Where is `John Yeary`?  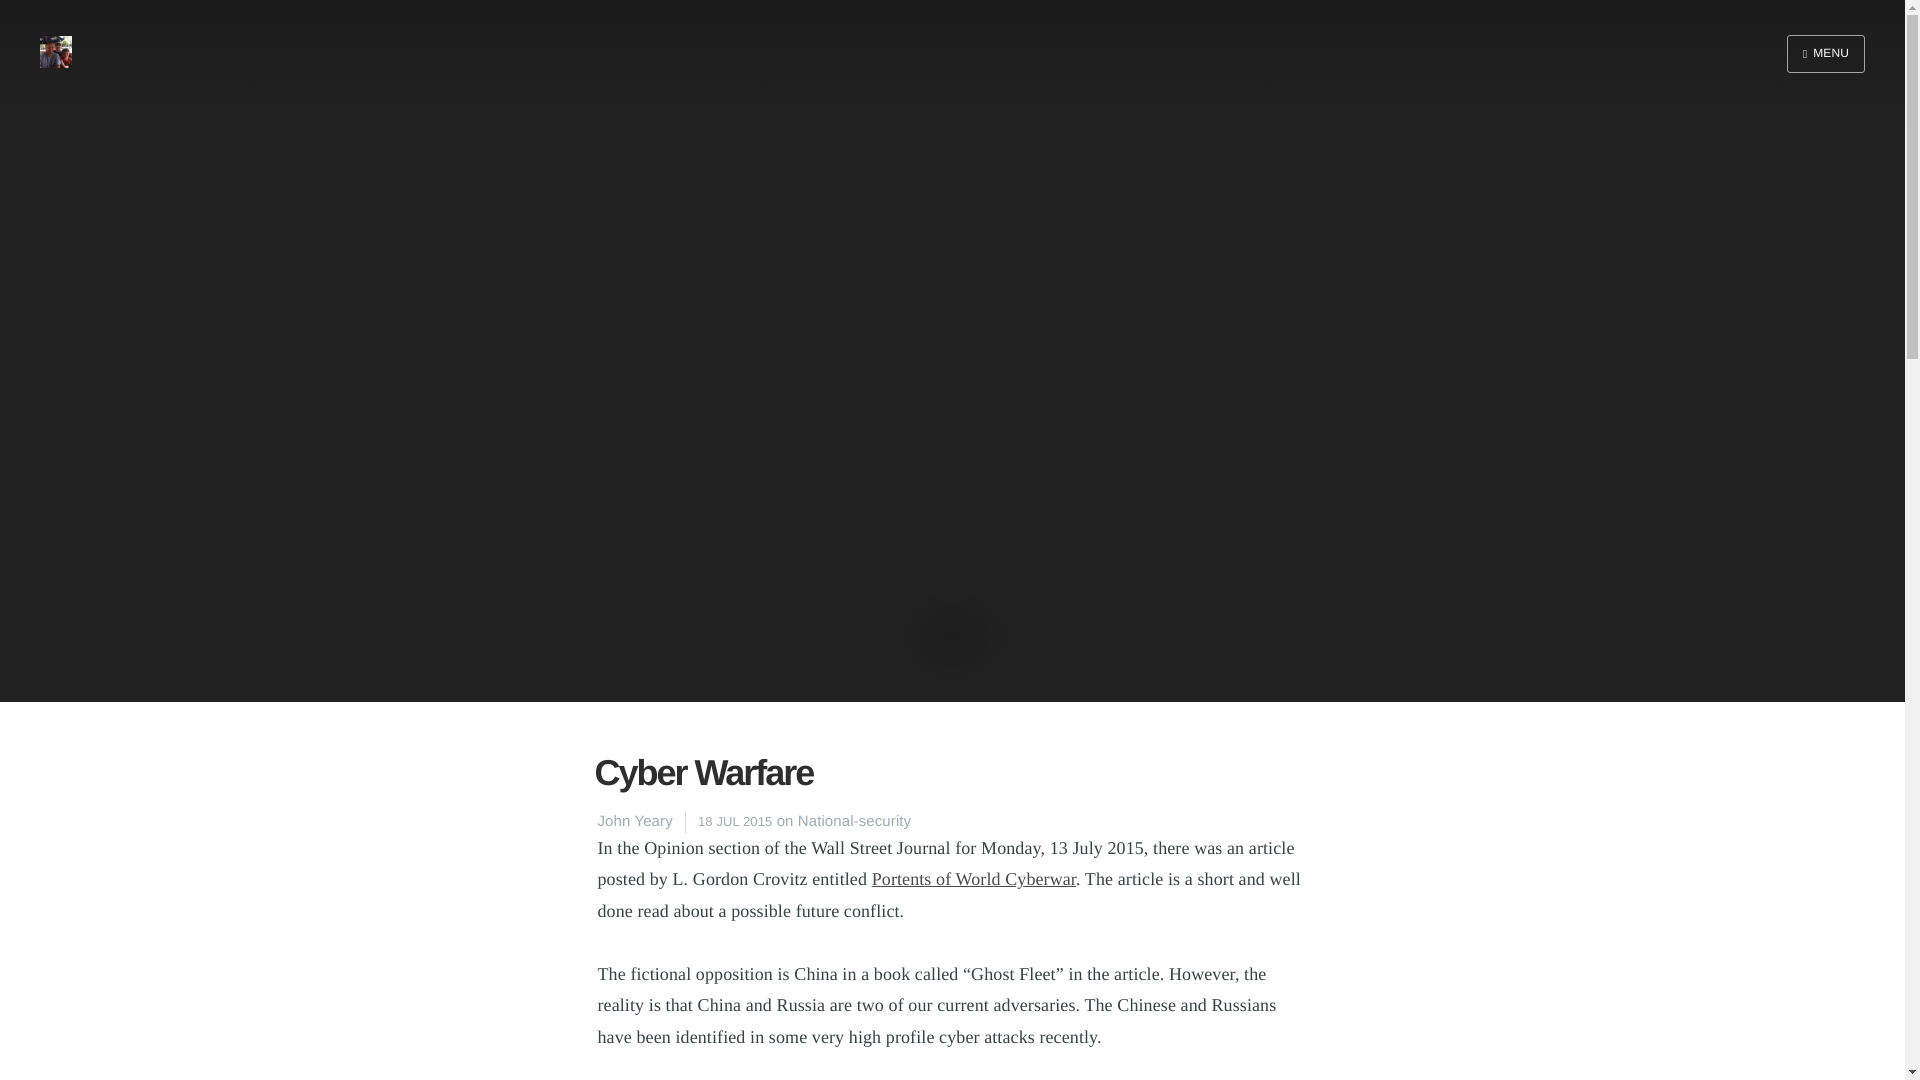
John Yeary is located at coordinates (635, 822).